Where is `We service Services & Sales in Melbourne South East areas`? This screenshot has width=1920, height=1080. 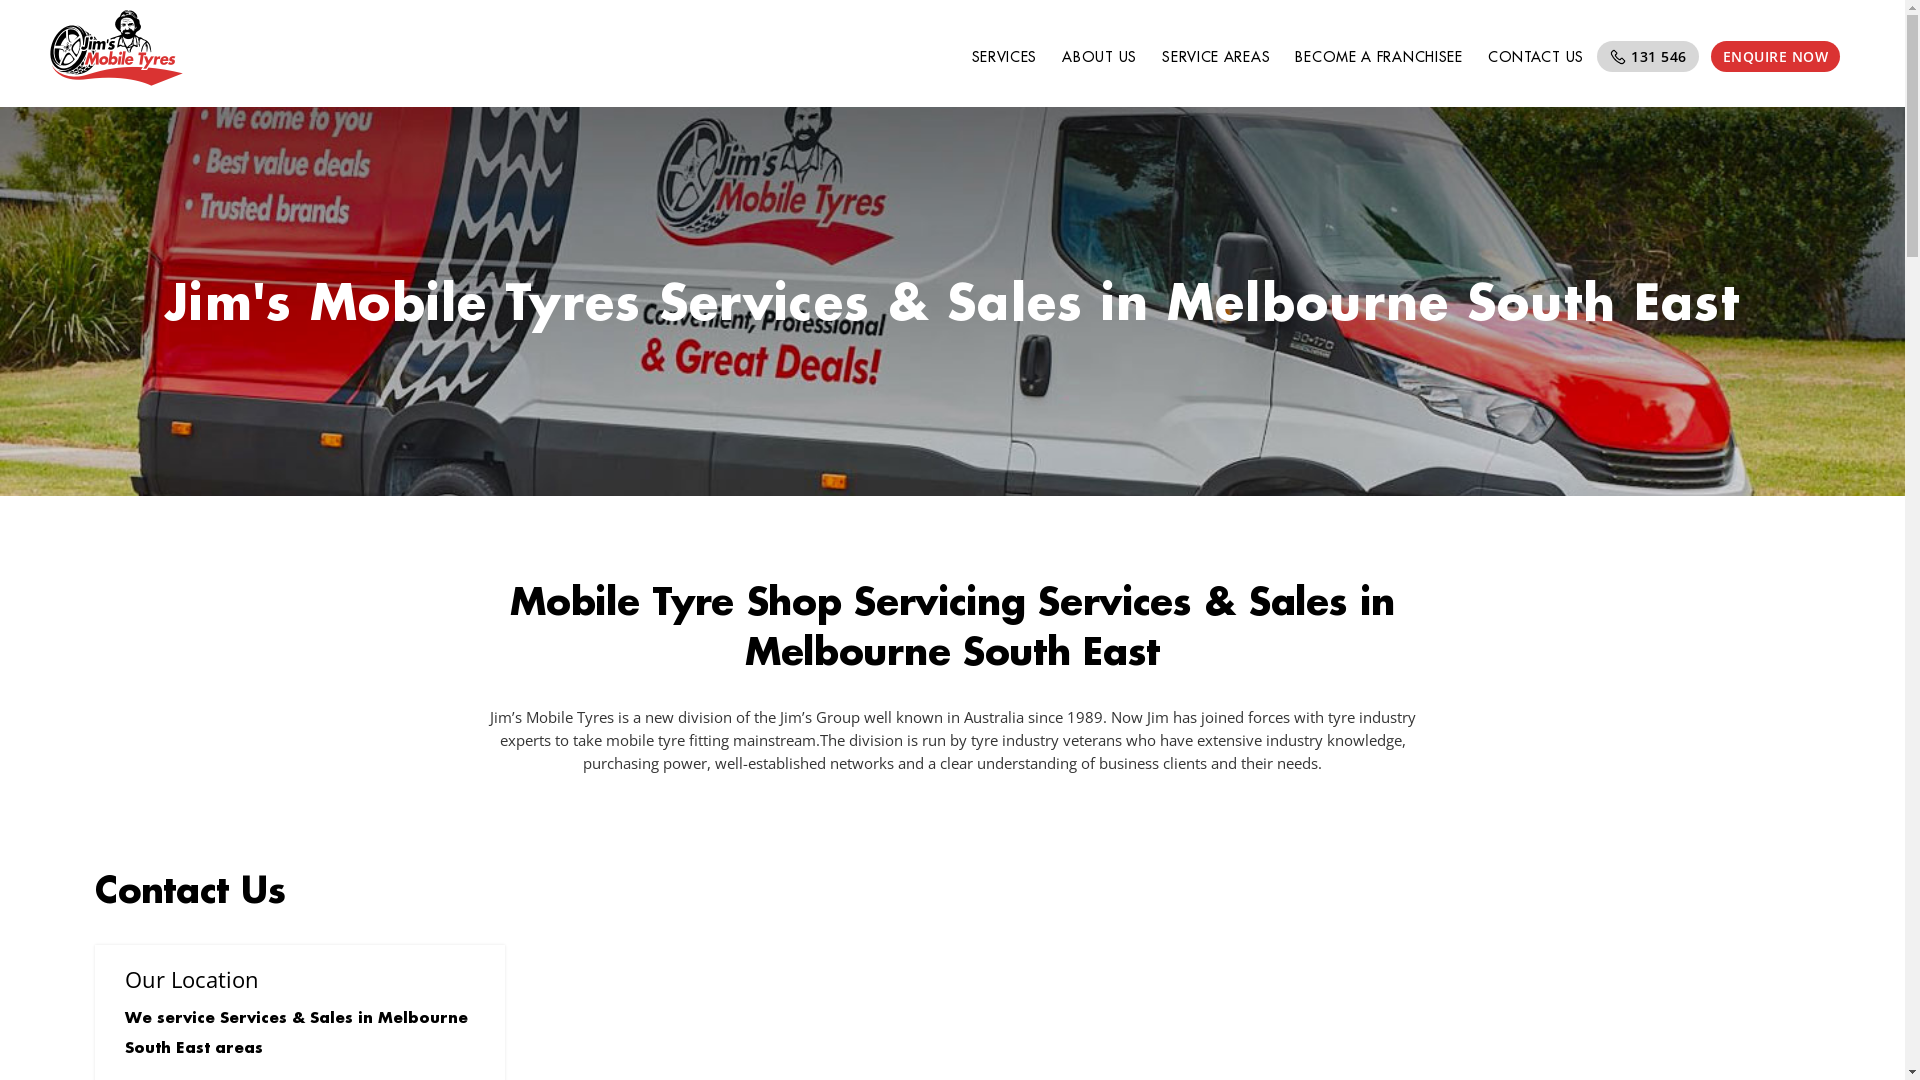
We service Services & Sales in Melbourne South East areas is located at coordinates (296, 1032).